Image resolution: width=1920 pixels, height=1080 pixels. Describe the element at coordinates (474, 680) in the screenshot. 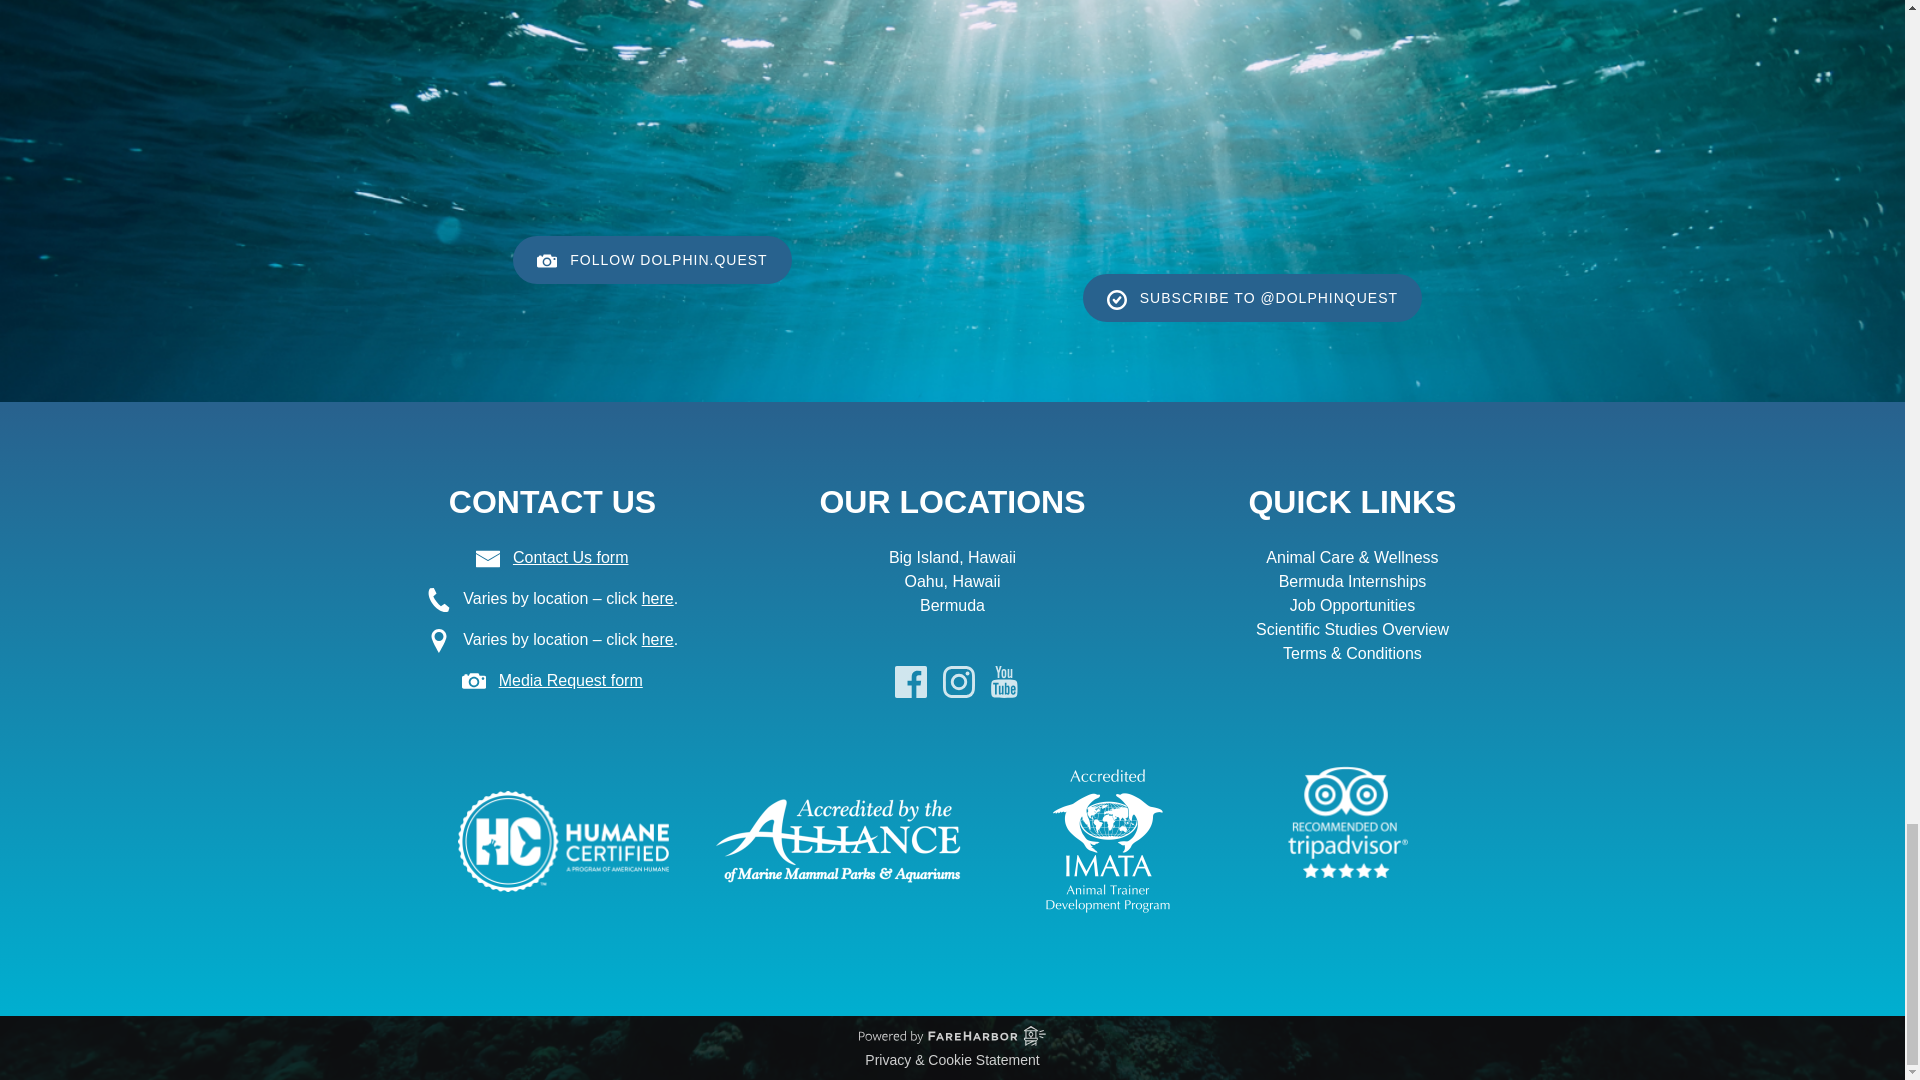

I see `Camera` at that location.